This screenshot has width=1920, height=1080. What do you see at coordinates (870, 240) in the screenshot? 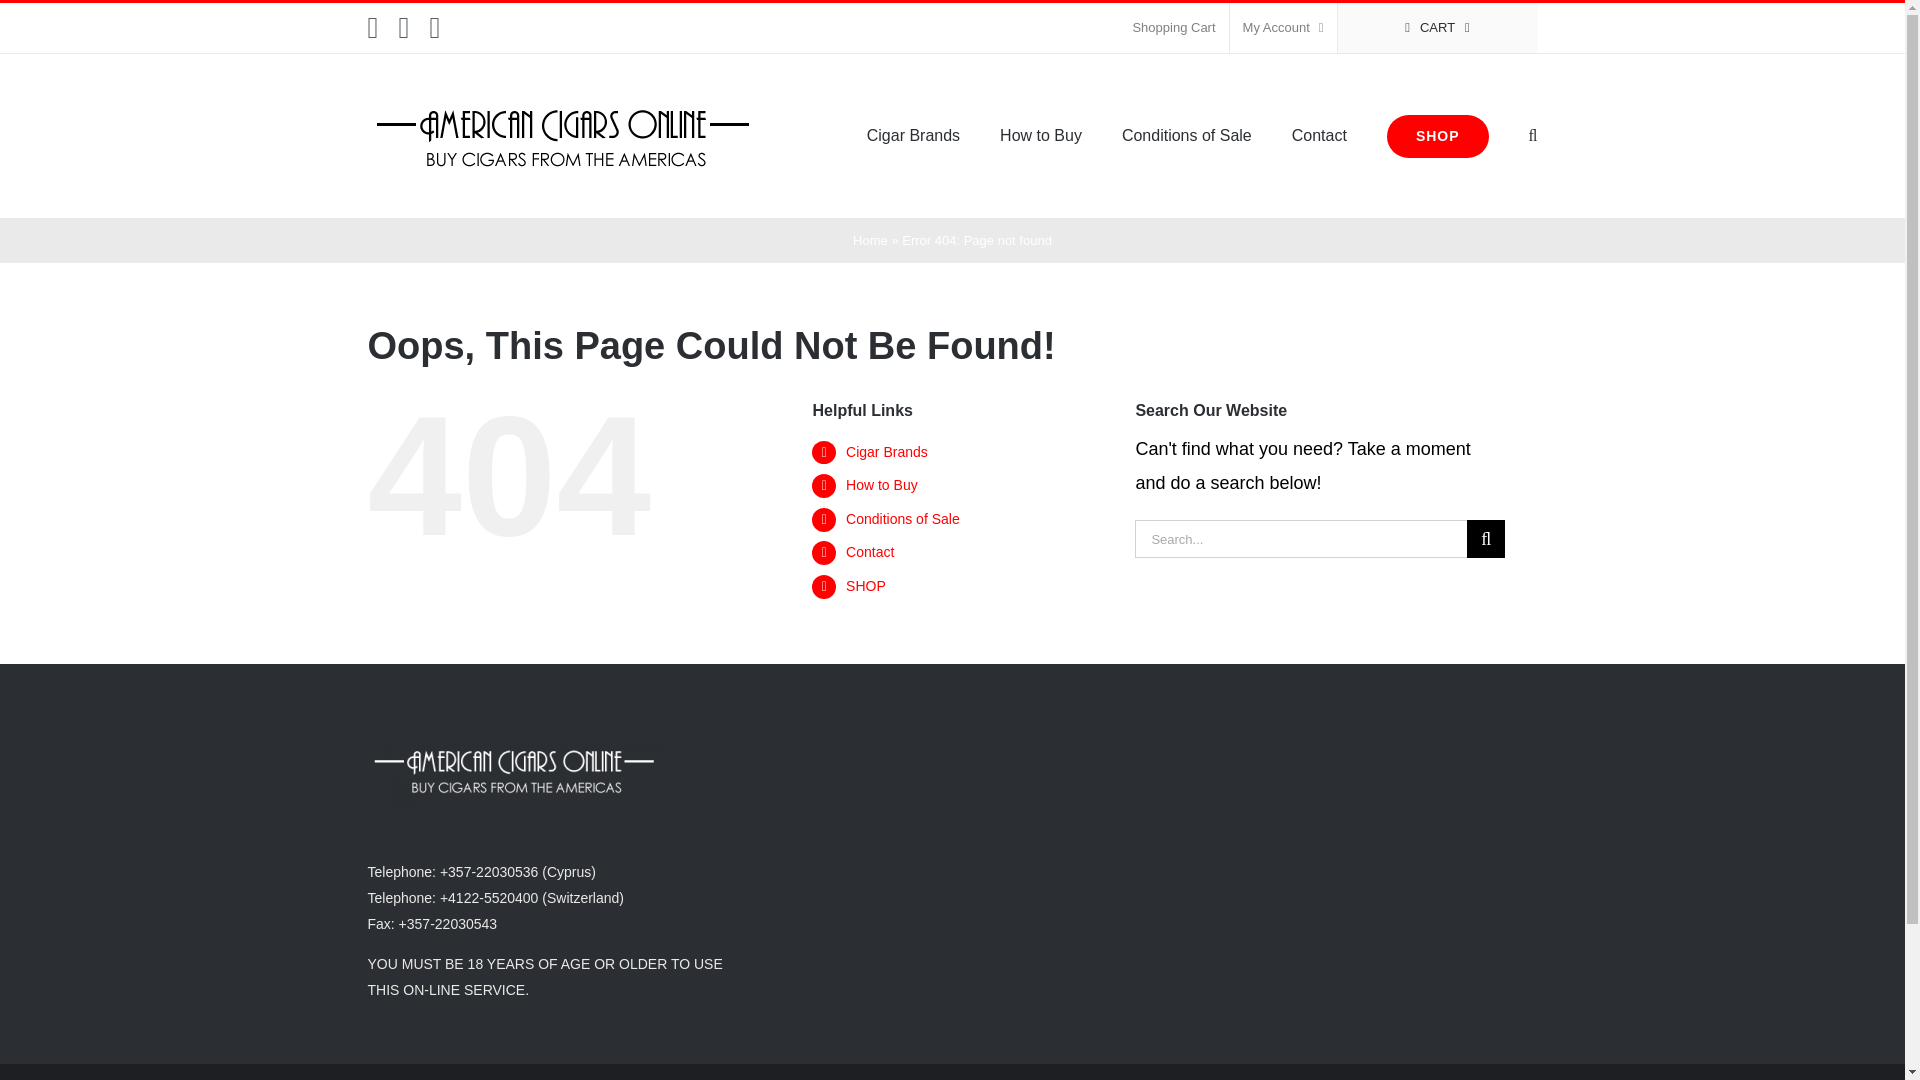
I see `Home` at bounding box center [870, 240].